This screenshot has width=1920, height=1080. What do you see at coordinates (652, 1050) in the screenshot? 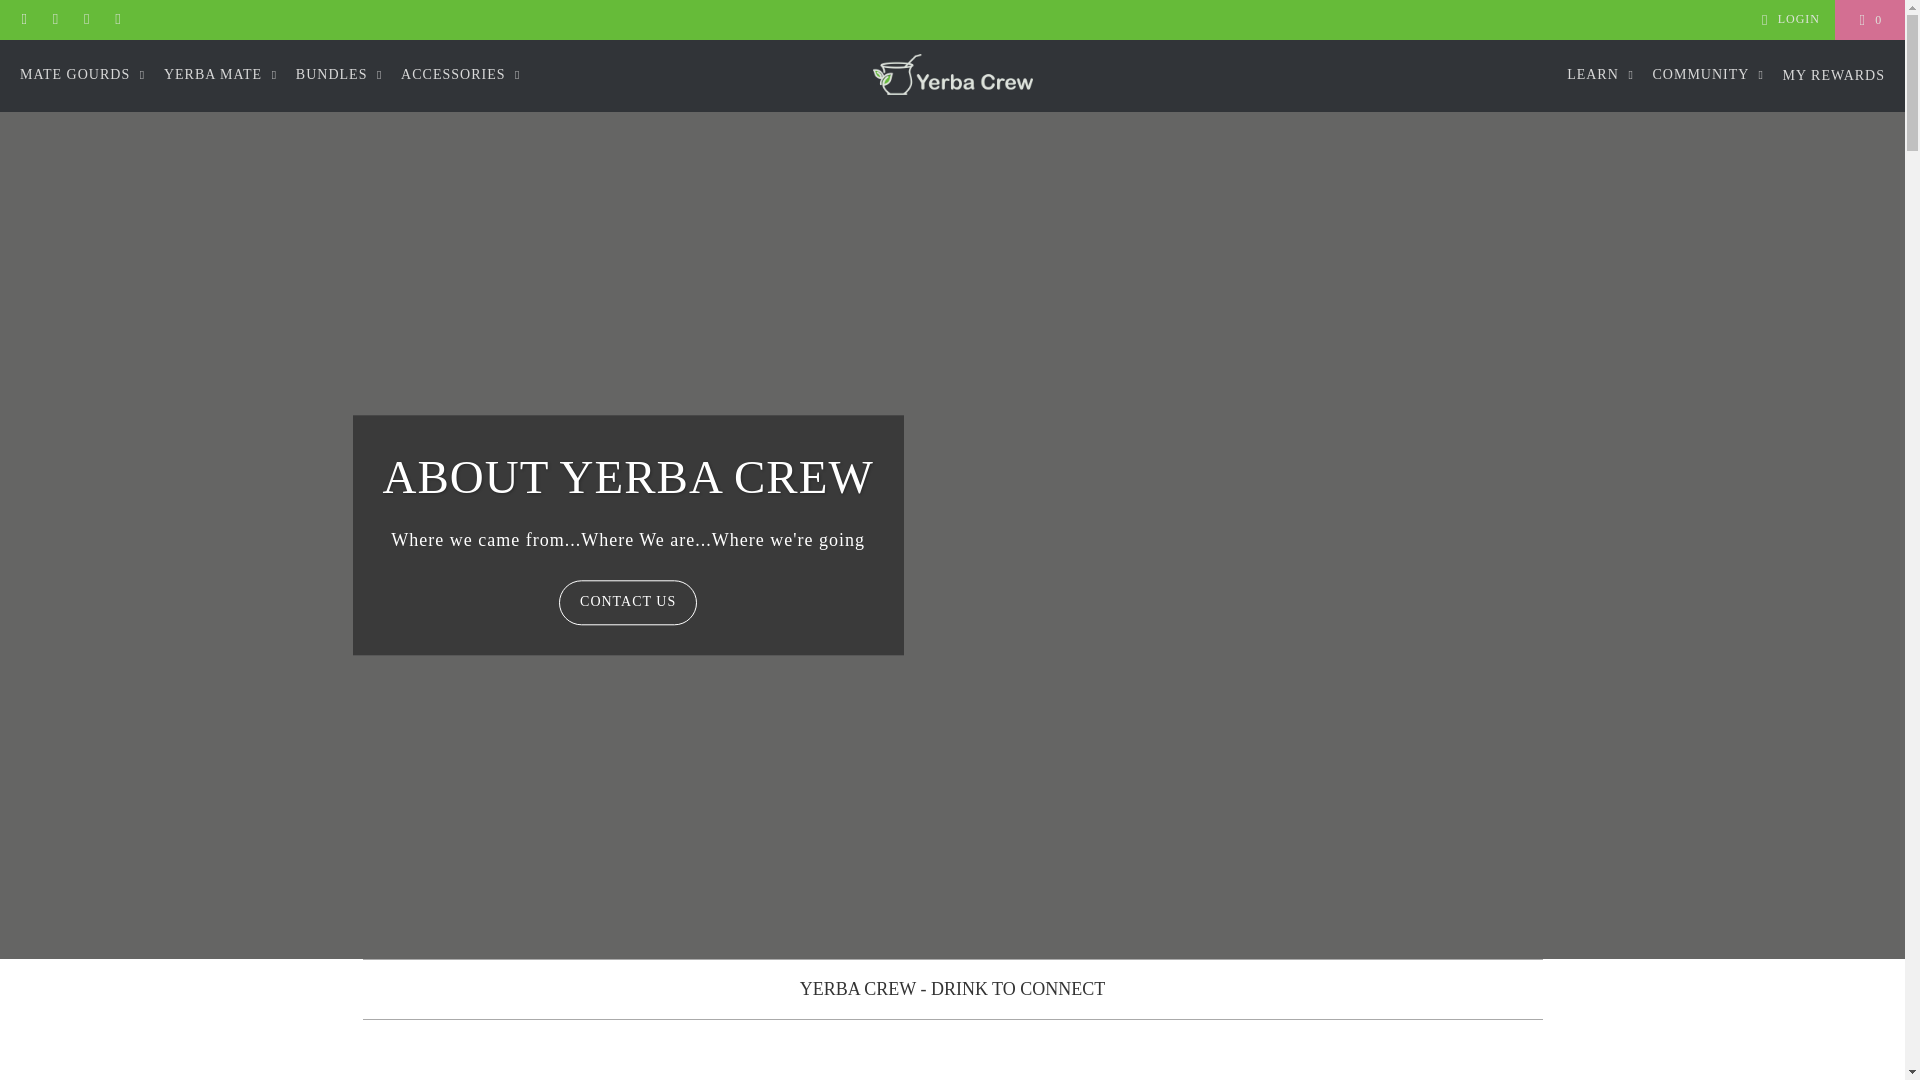
I see `Connect to Yourself` at bounding box center [652, 1050].